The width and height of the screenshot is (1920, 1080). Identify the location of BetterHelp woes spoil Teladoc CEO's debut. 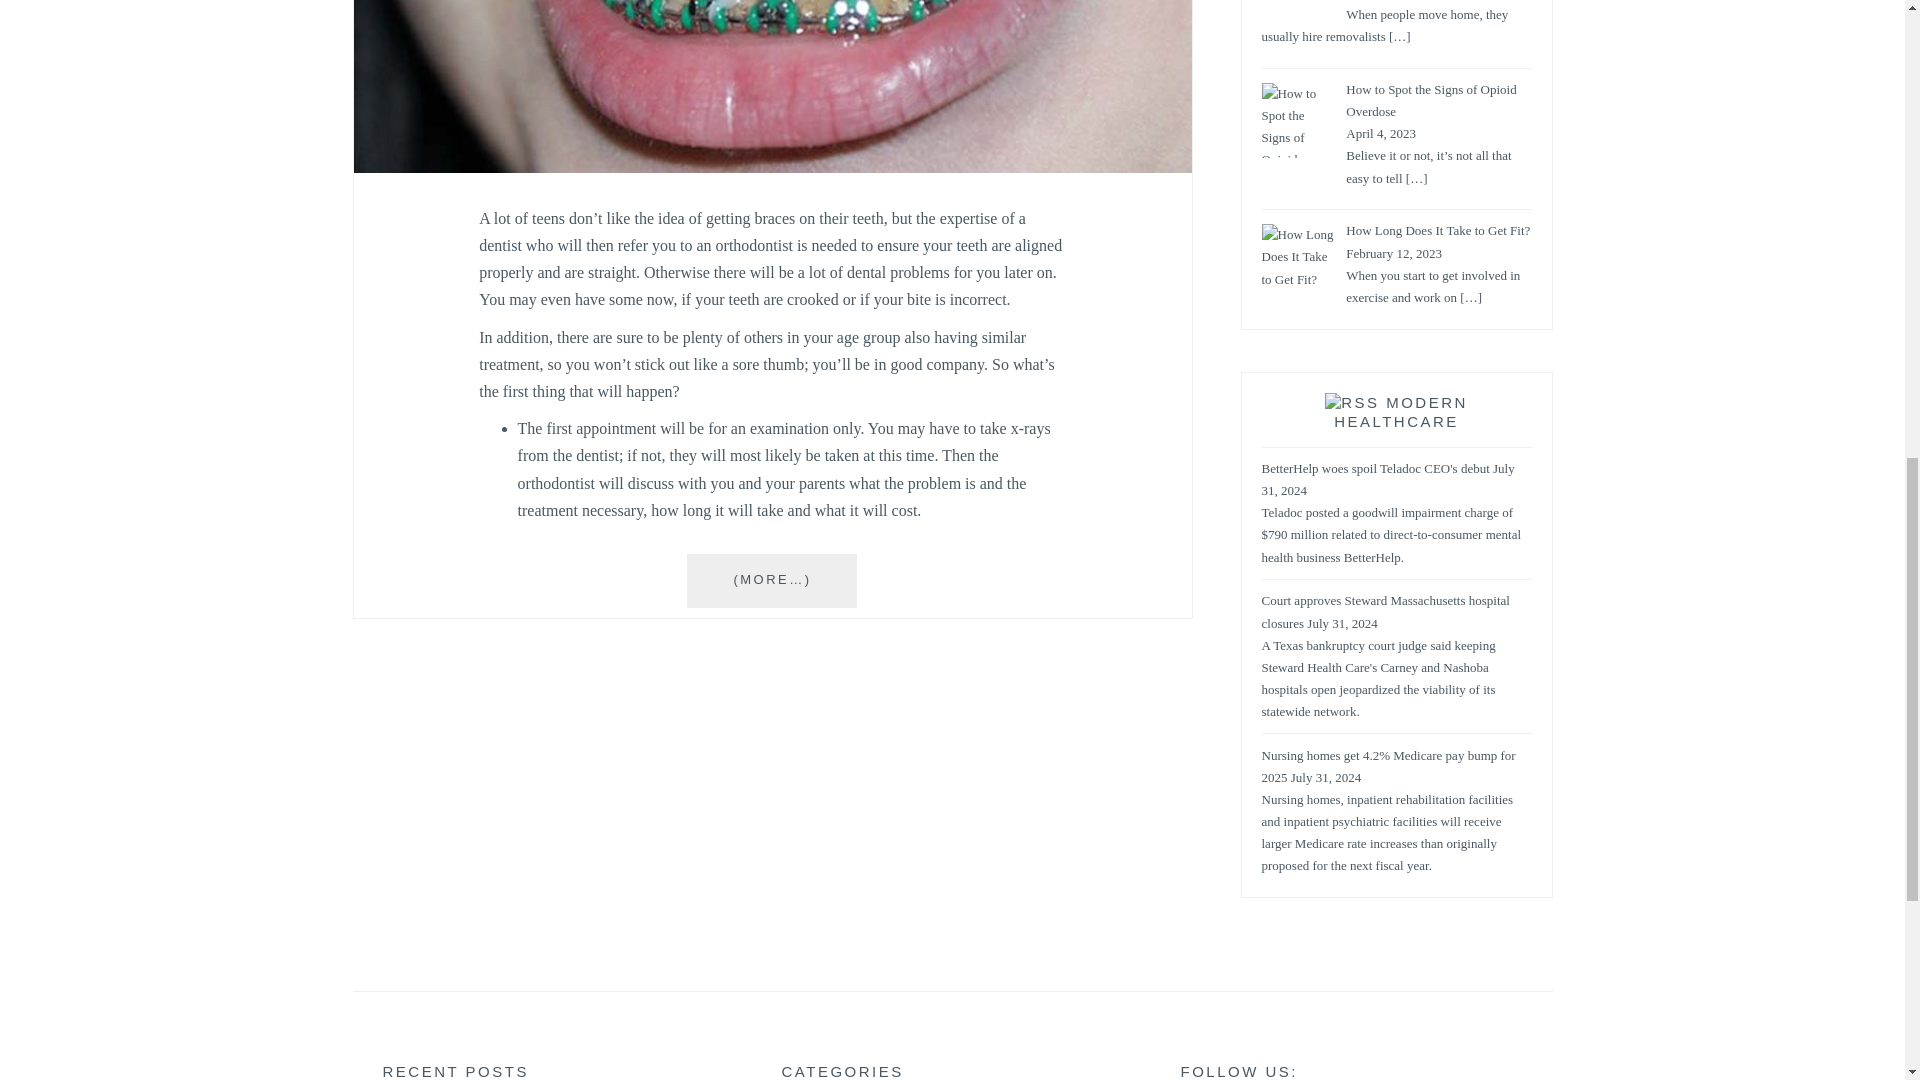
(1375, 470).